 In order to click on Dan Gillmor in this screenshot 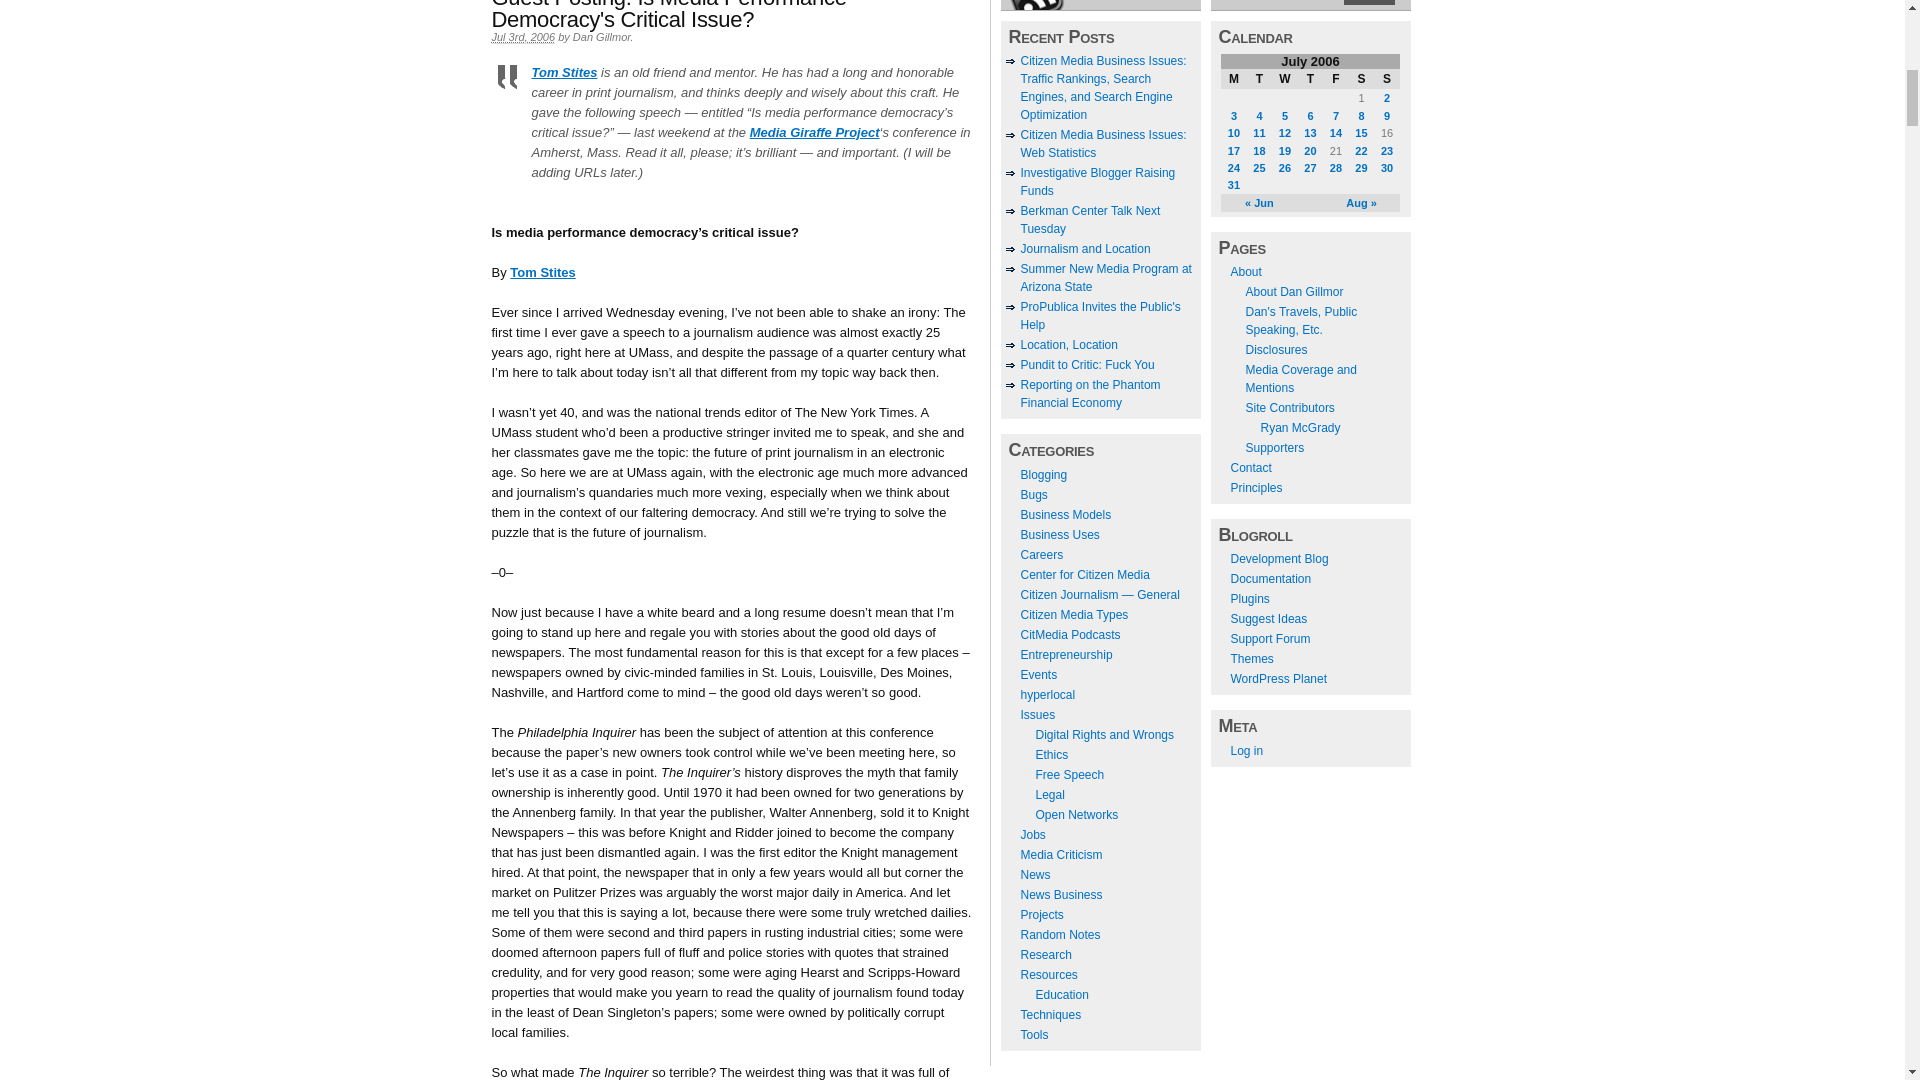, I will do `click(602, 37)`.